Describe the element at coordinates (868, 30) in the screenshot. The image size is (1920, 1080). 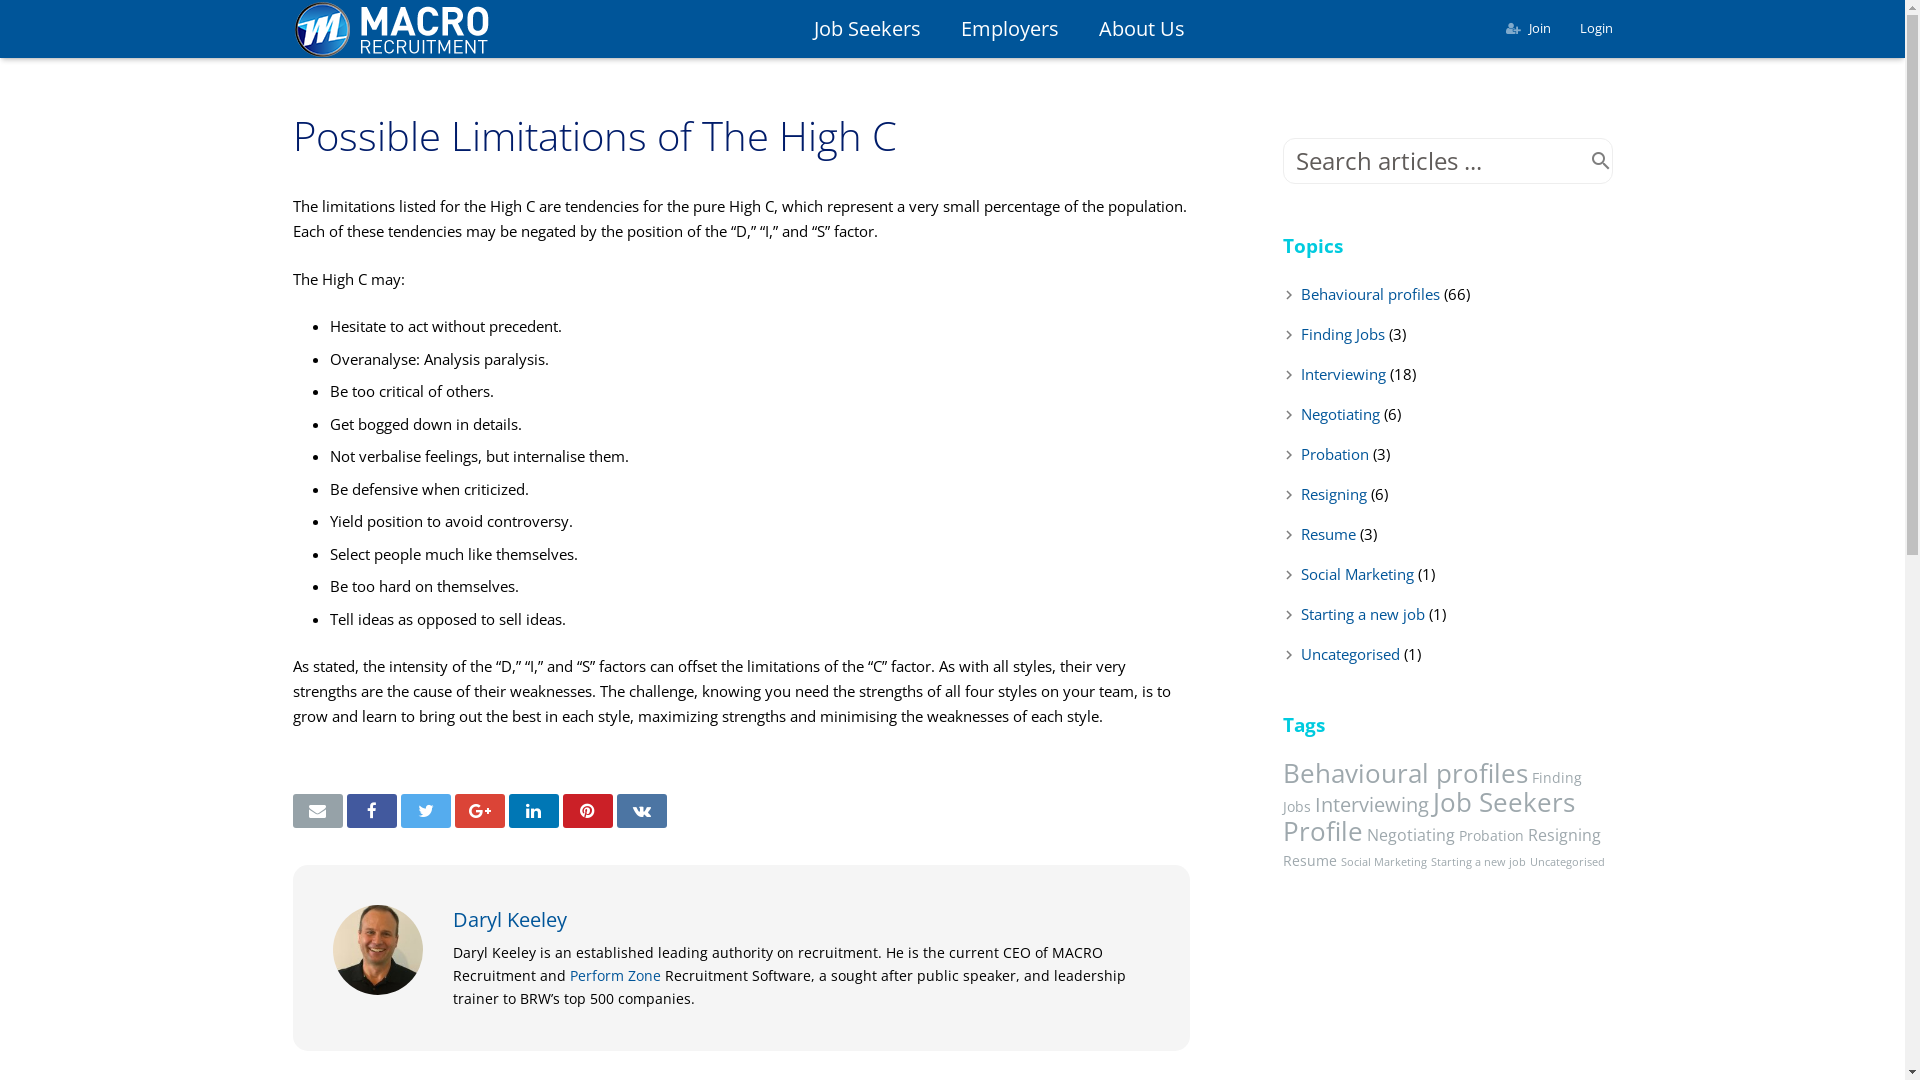
I see `Job Seekers` at that location.